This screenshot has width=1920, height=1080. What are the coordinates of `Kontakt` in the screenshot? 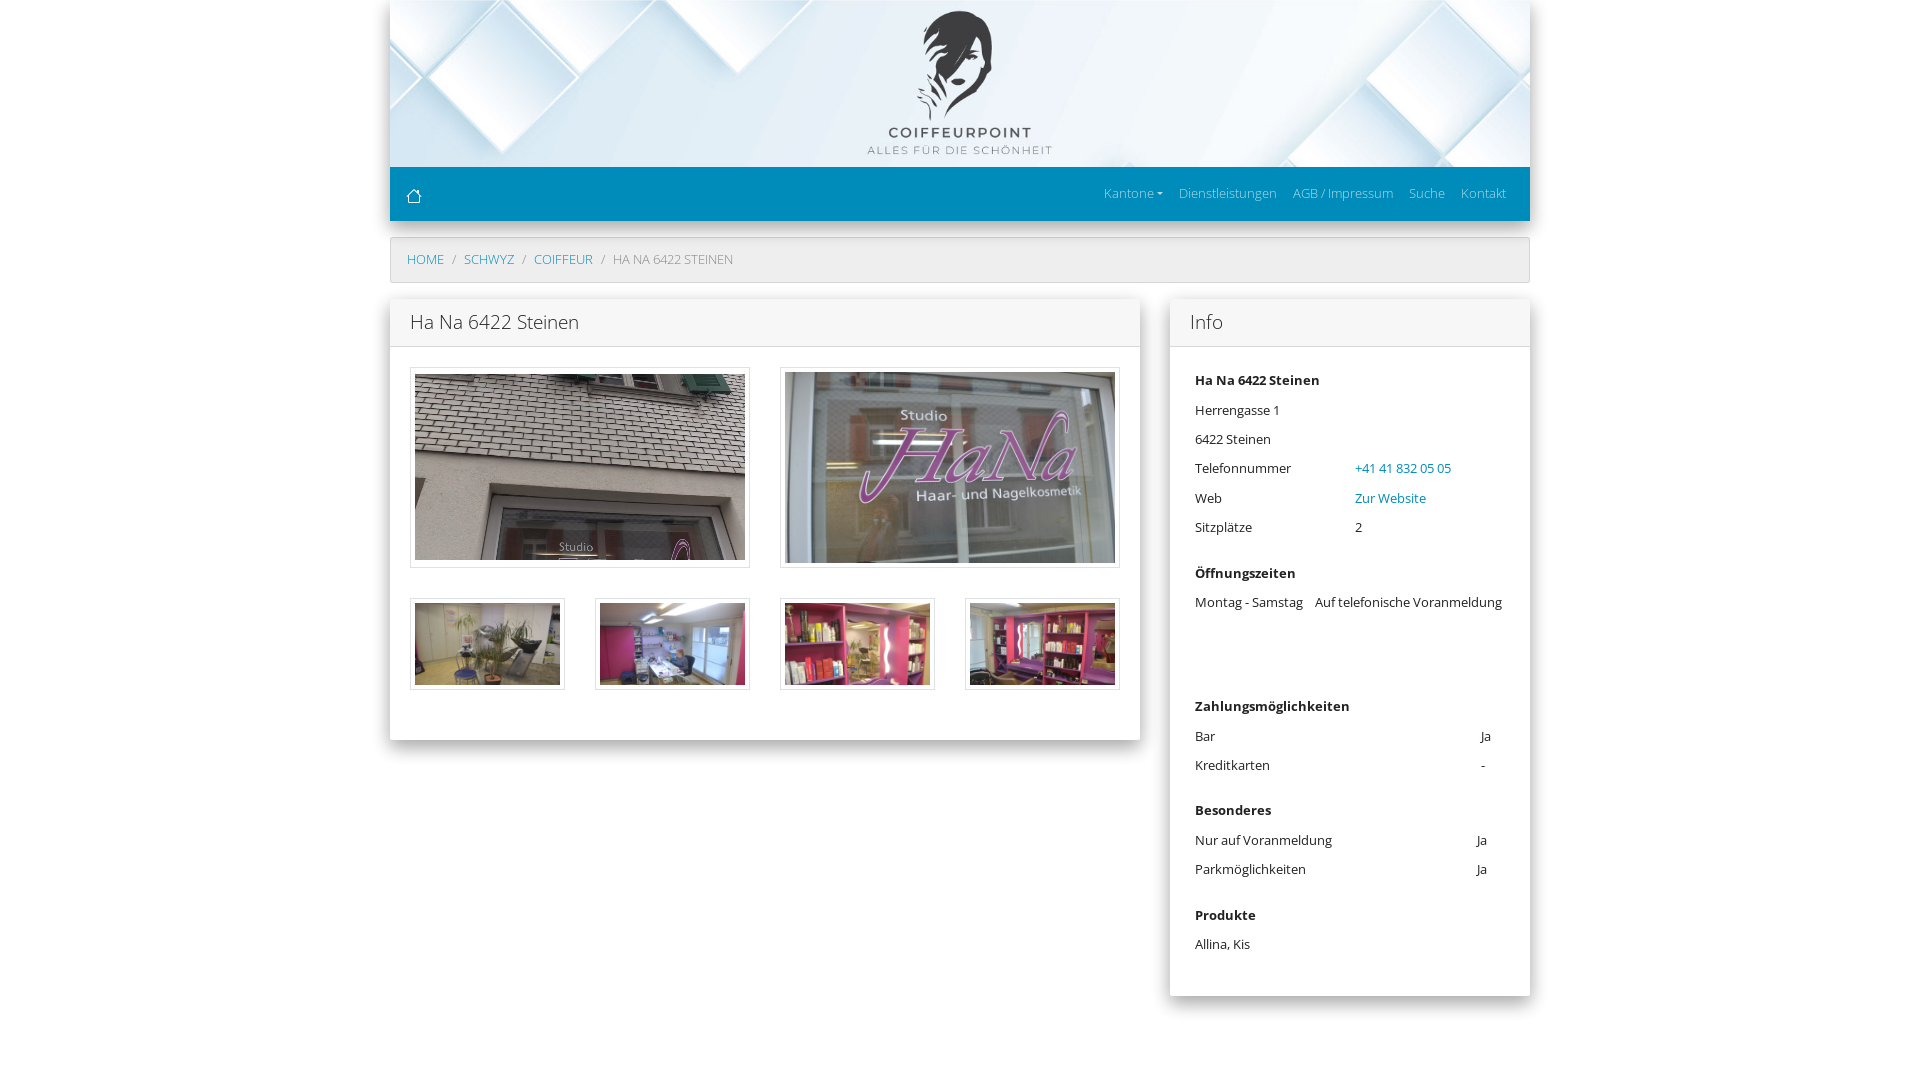 It's located at (1484, 194).